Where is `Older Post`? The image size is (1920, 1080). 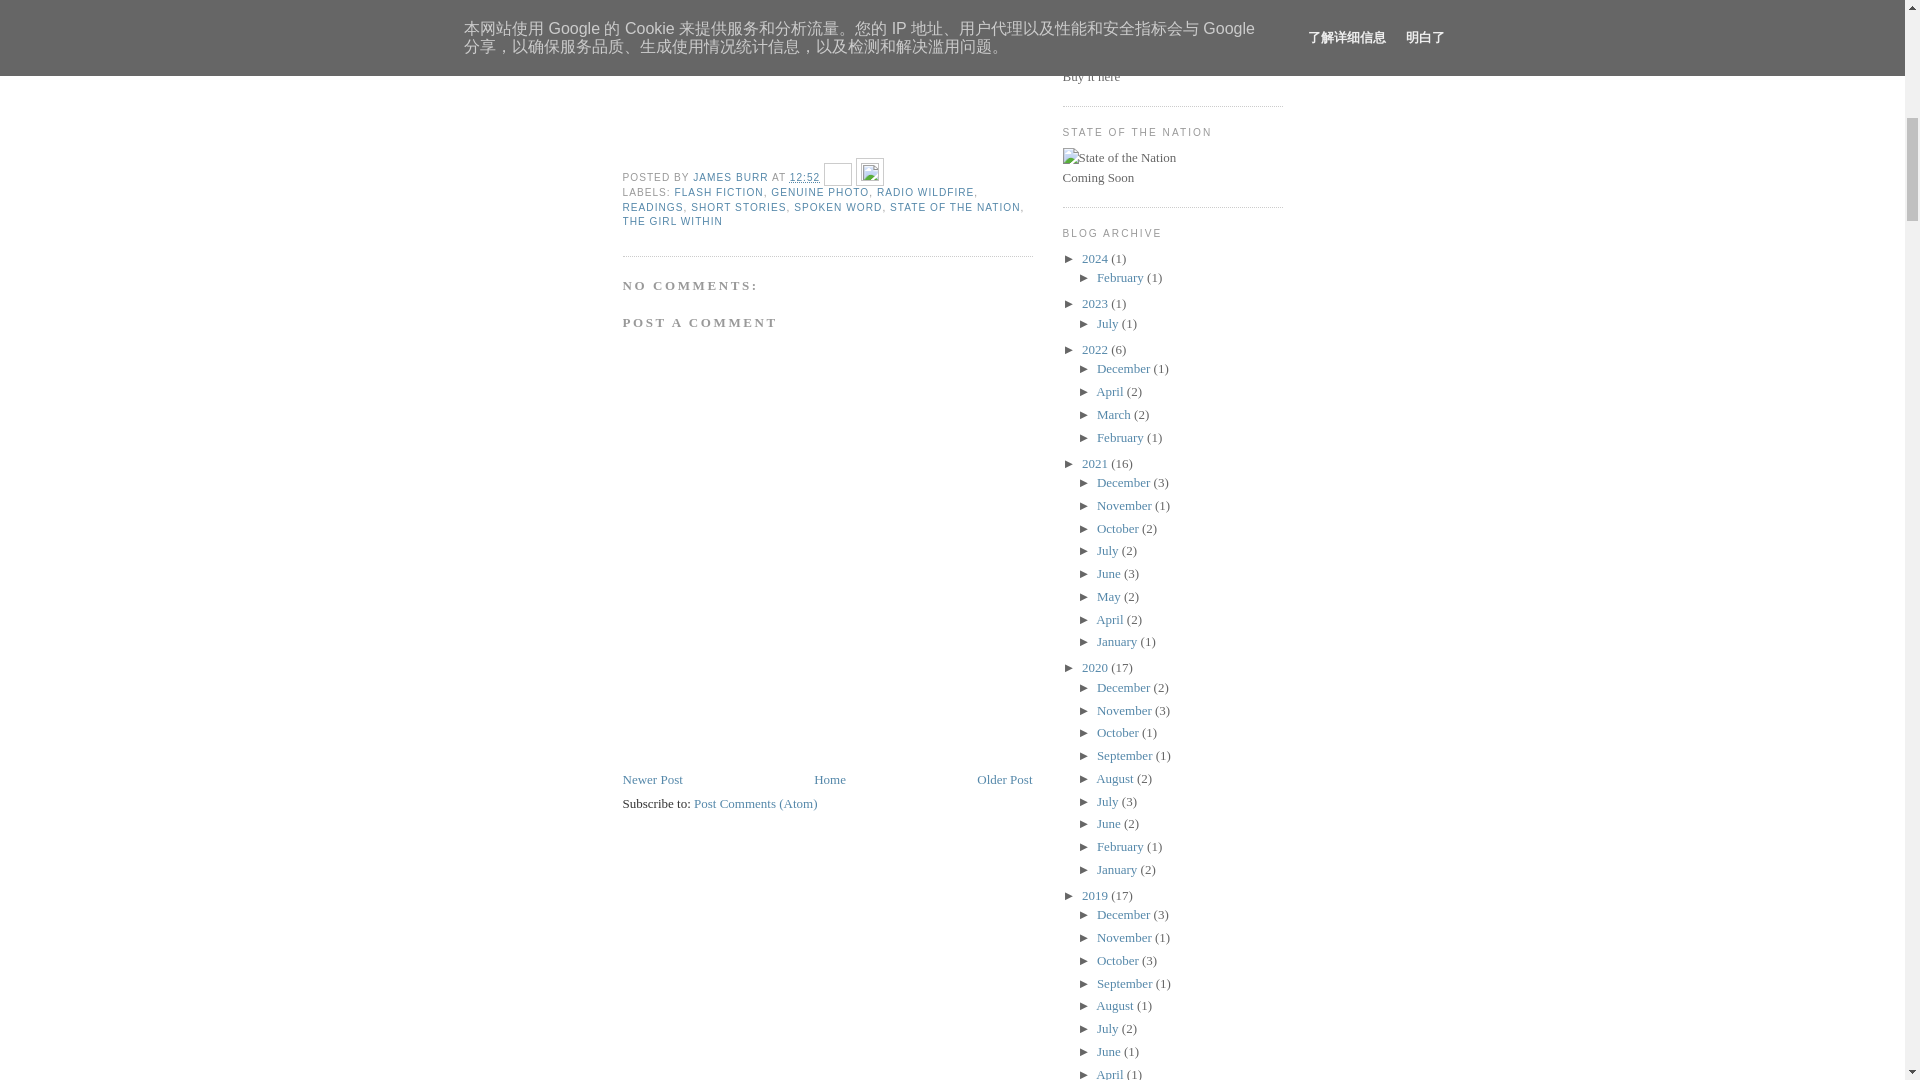
Older Post is located at coordinates (1004, 780).